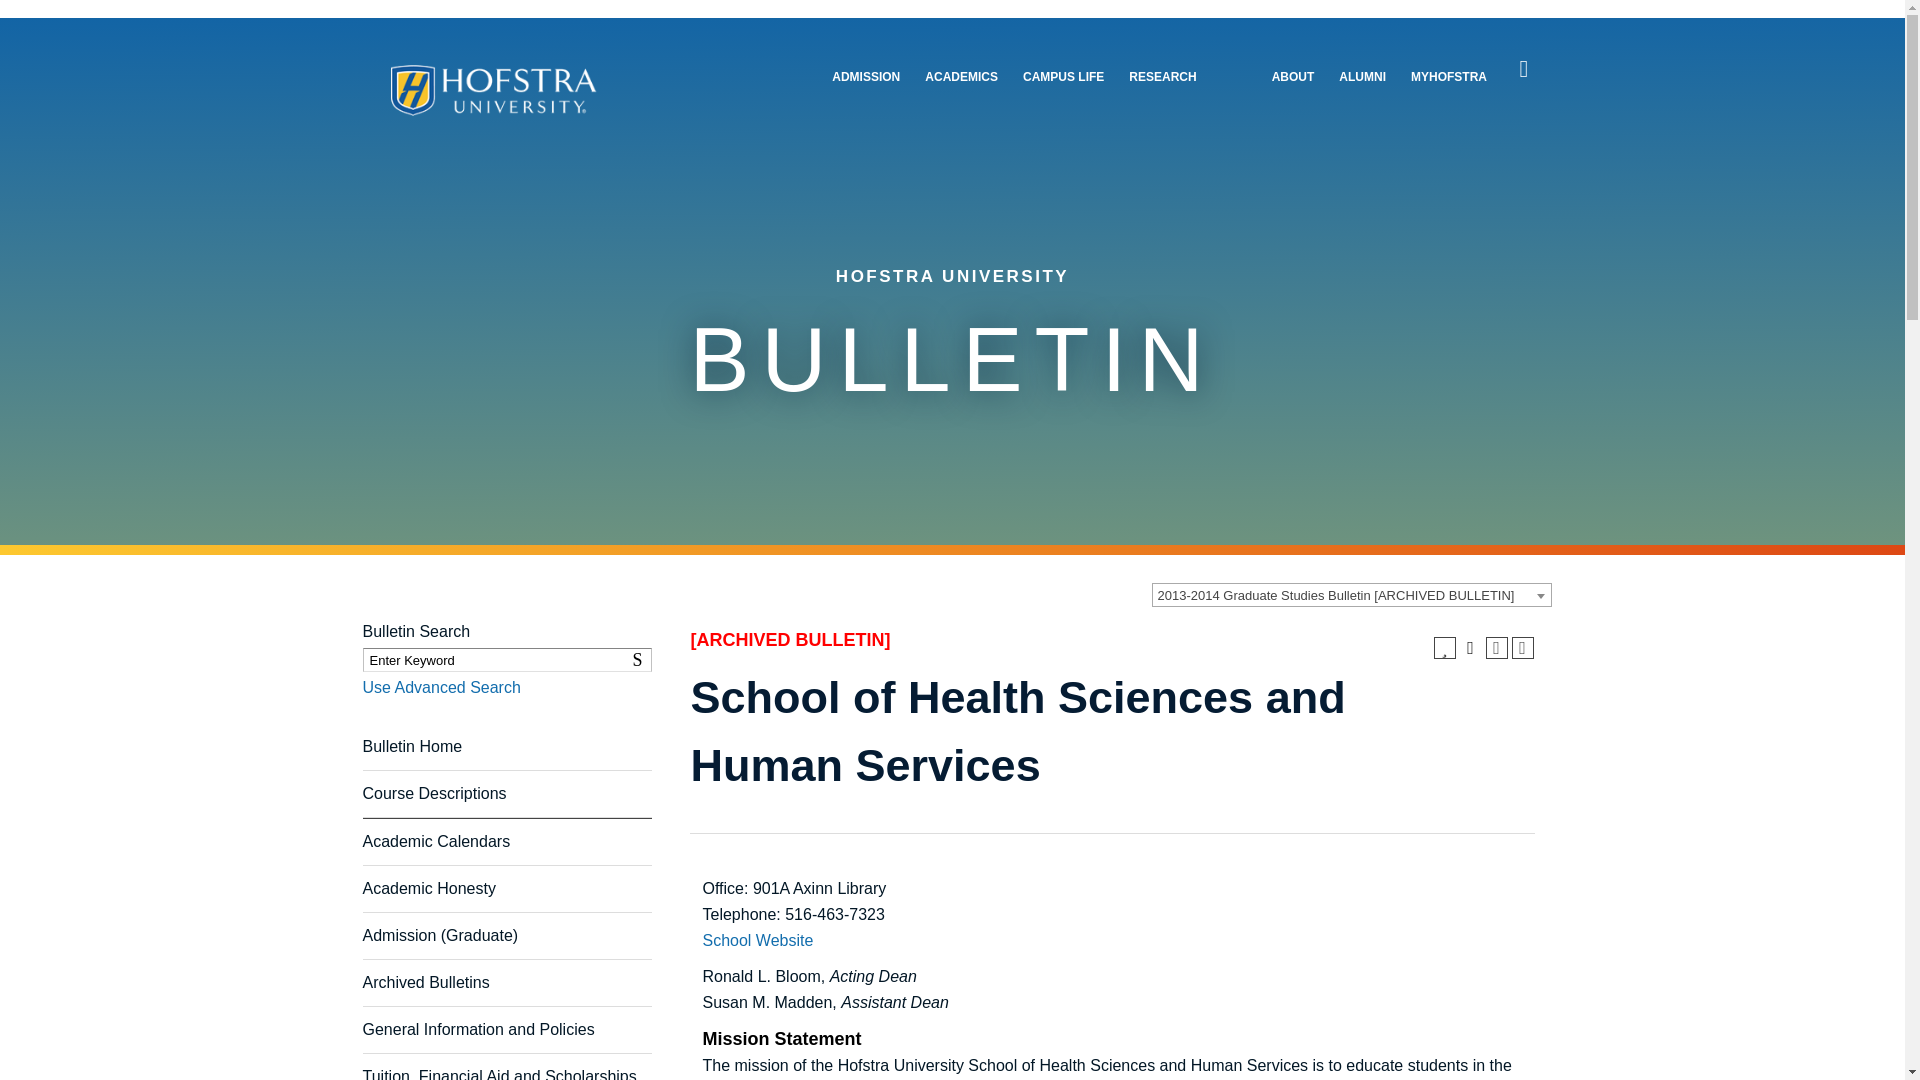  I want to click on MYHOFSTRA, so click(1448, 78).